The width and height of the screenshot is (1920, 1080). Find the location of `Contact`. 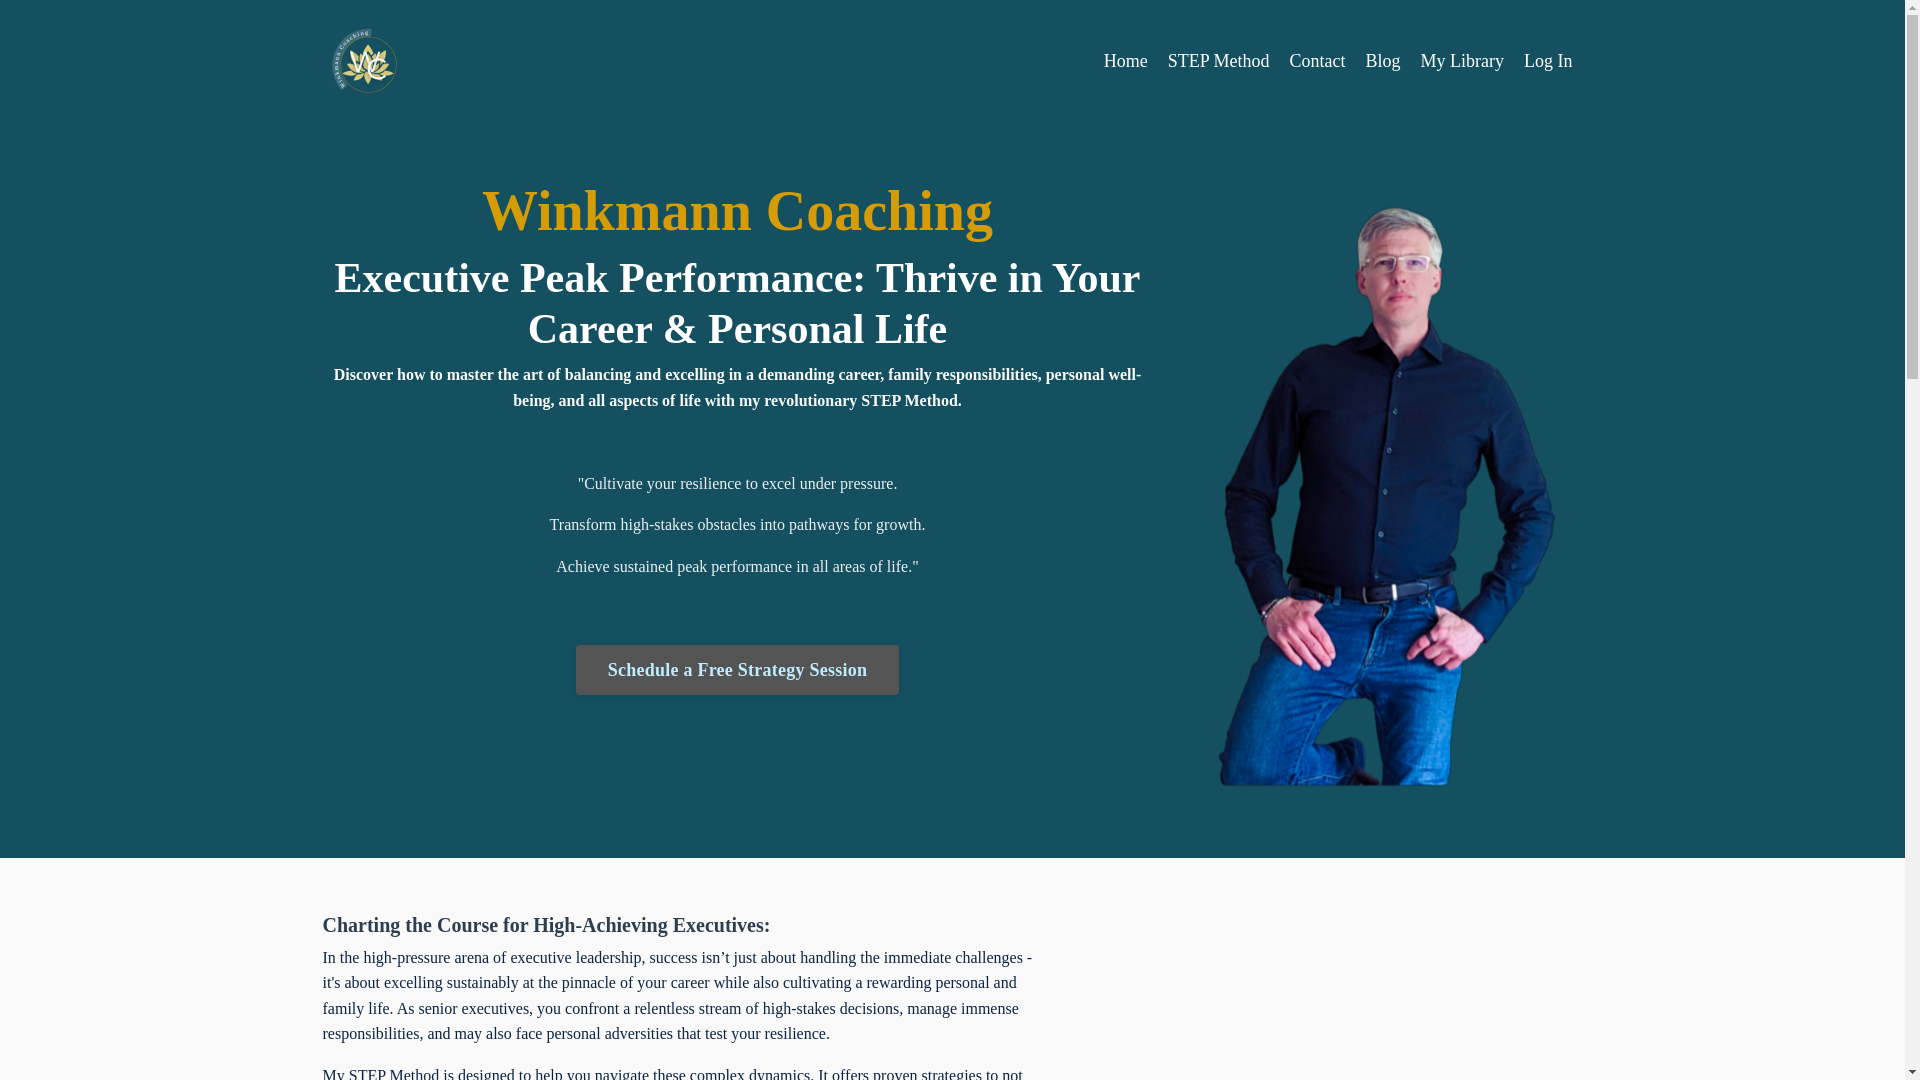

Contact is located at coordinates (1318, 61).